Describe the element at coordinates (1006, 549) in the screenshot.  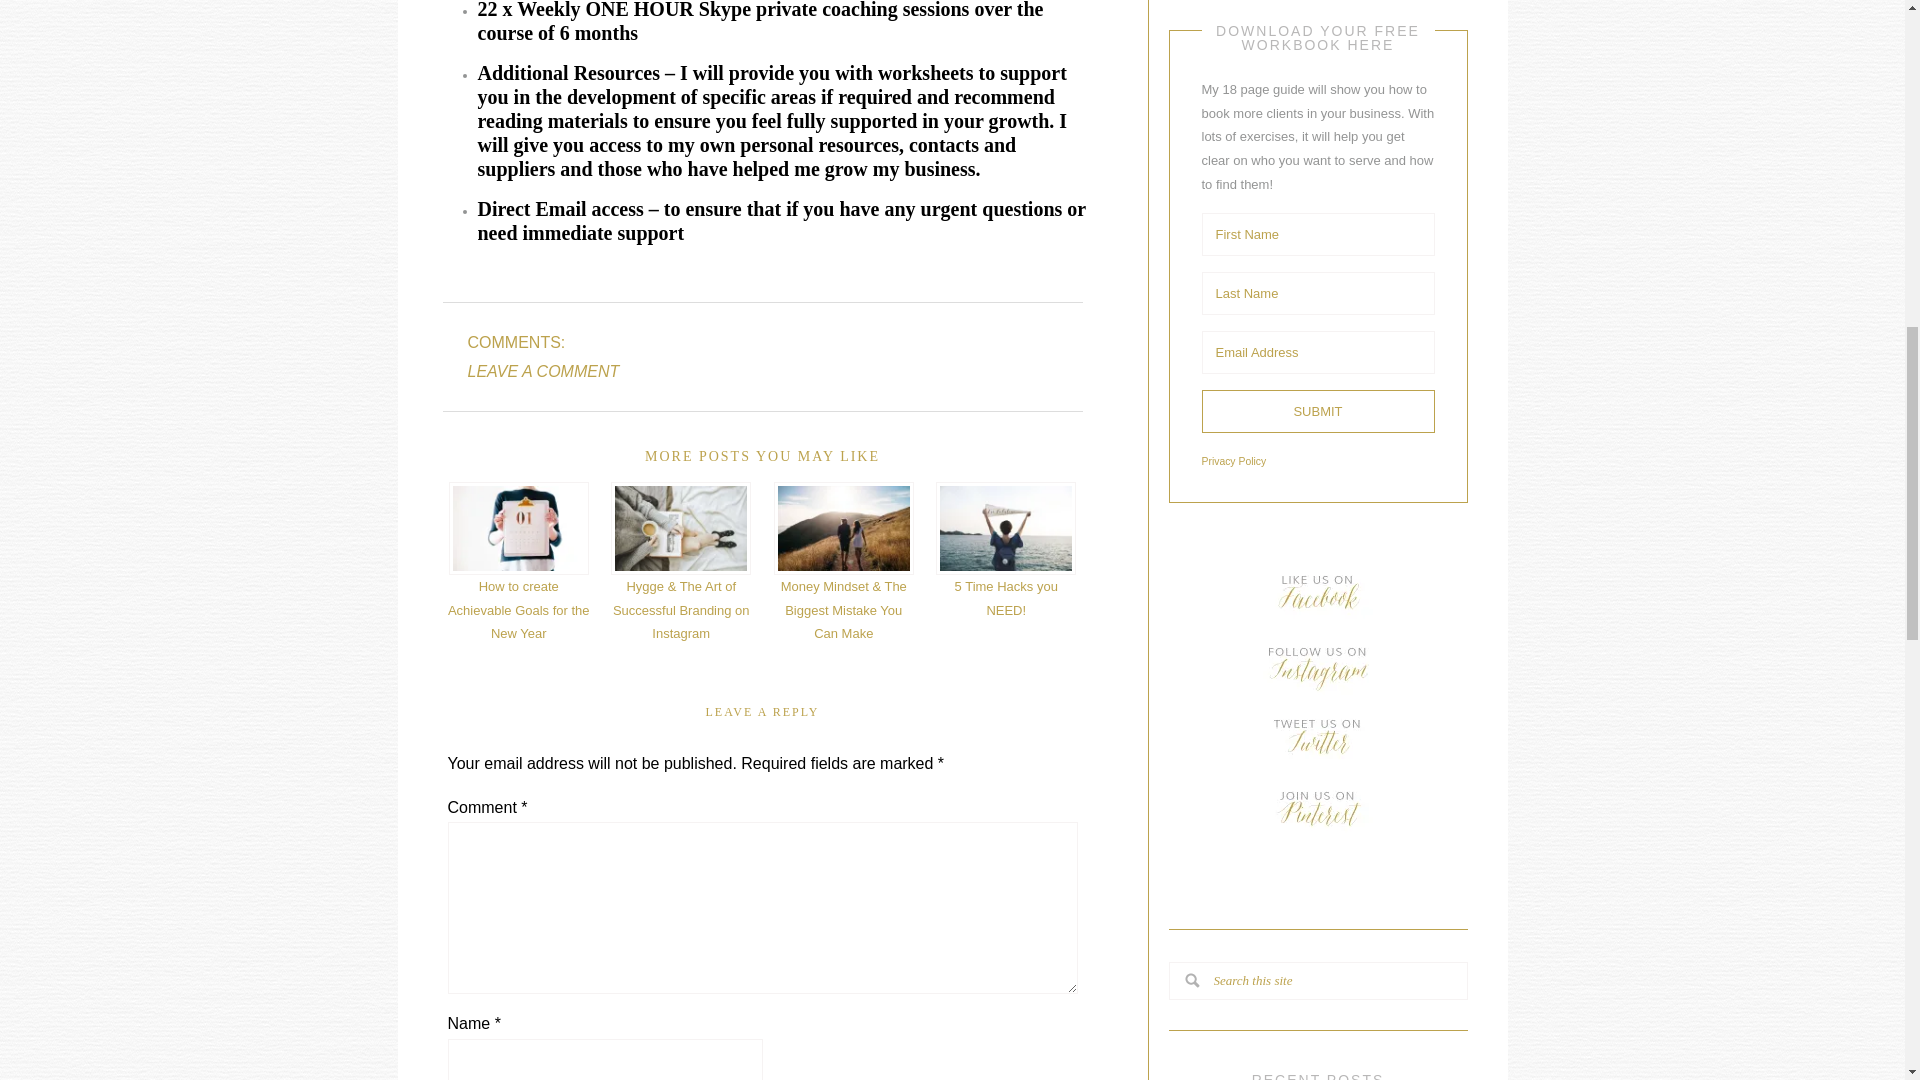
I see `5 Time Hacks you NEED!` at that location.